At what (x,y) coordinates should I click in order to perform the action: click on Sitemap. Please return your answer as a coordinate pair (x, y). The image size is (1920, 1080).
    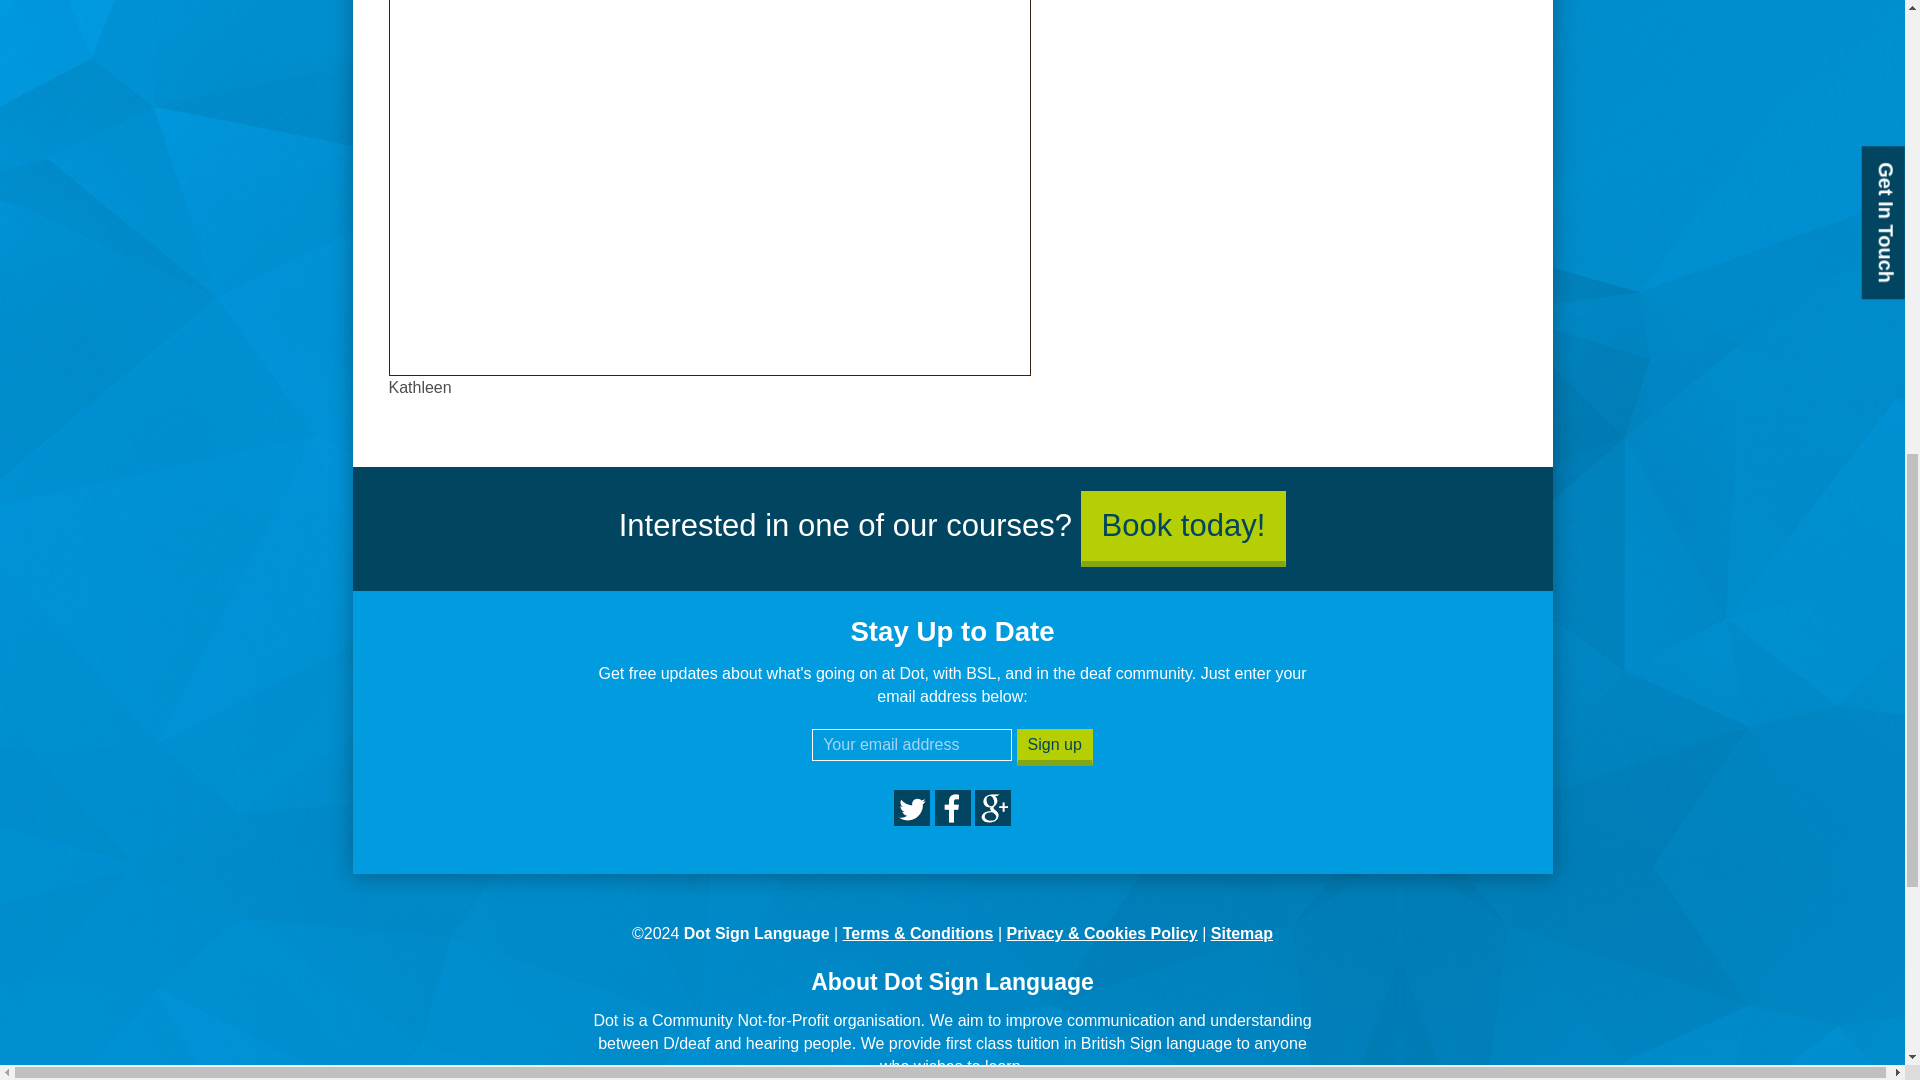
    Looking at the image, I should click on (1242, 932).